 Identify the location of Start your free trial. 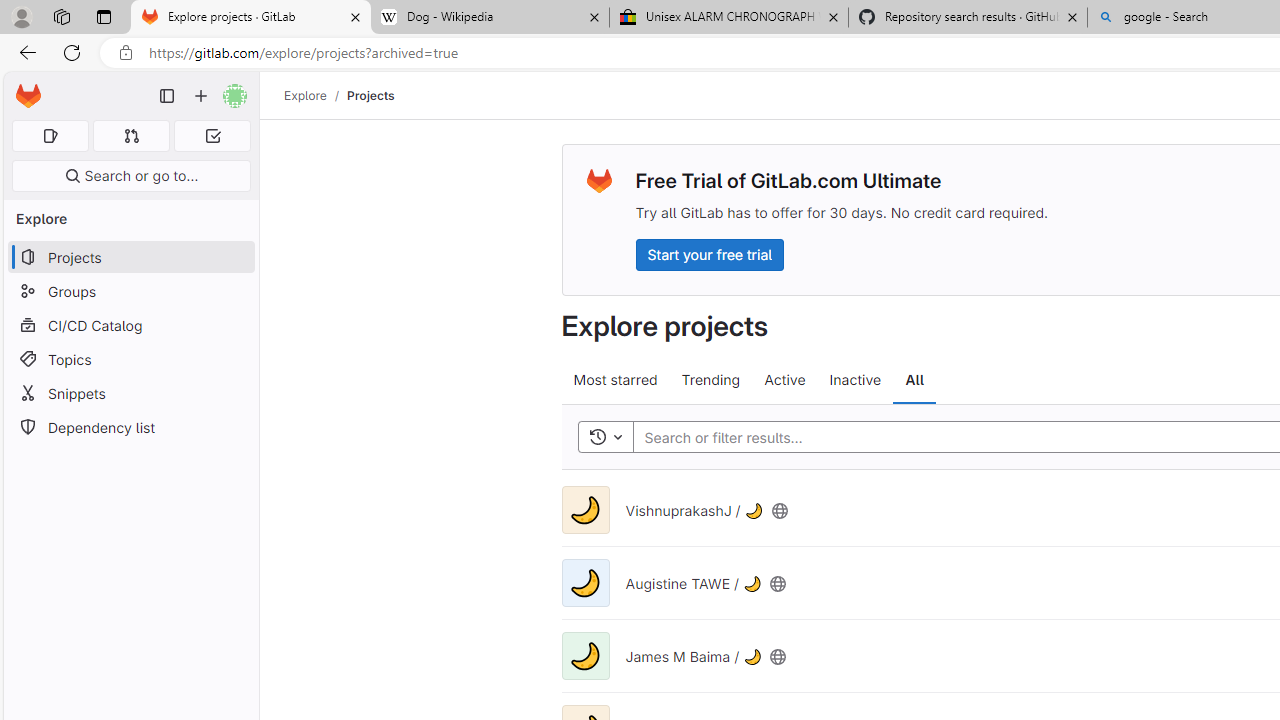
(709, 254).